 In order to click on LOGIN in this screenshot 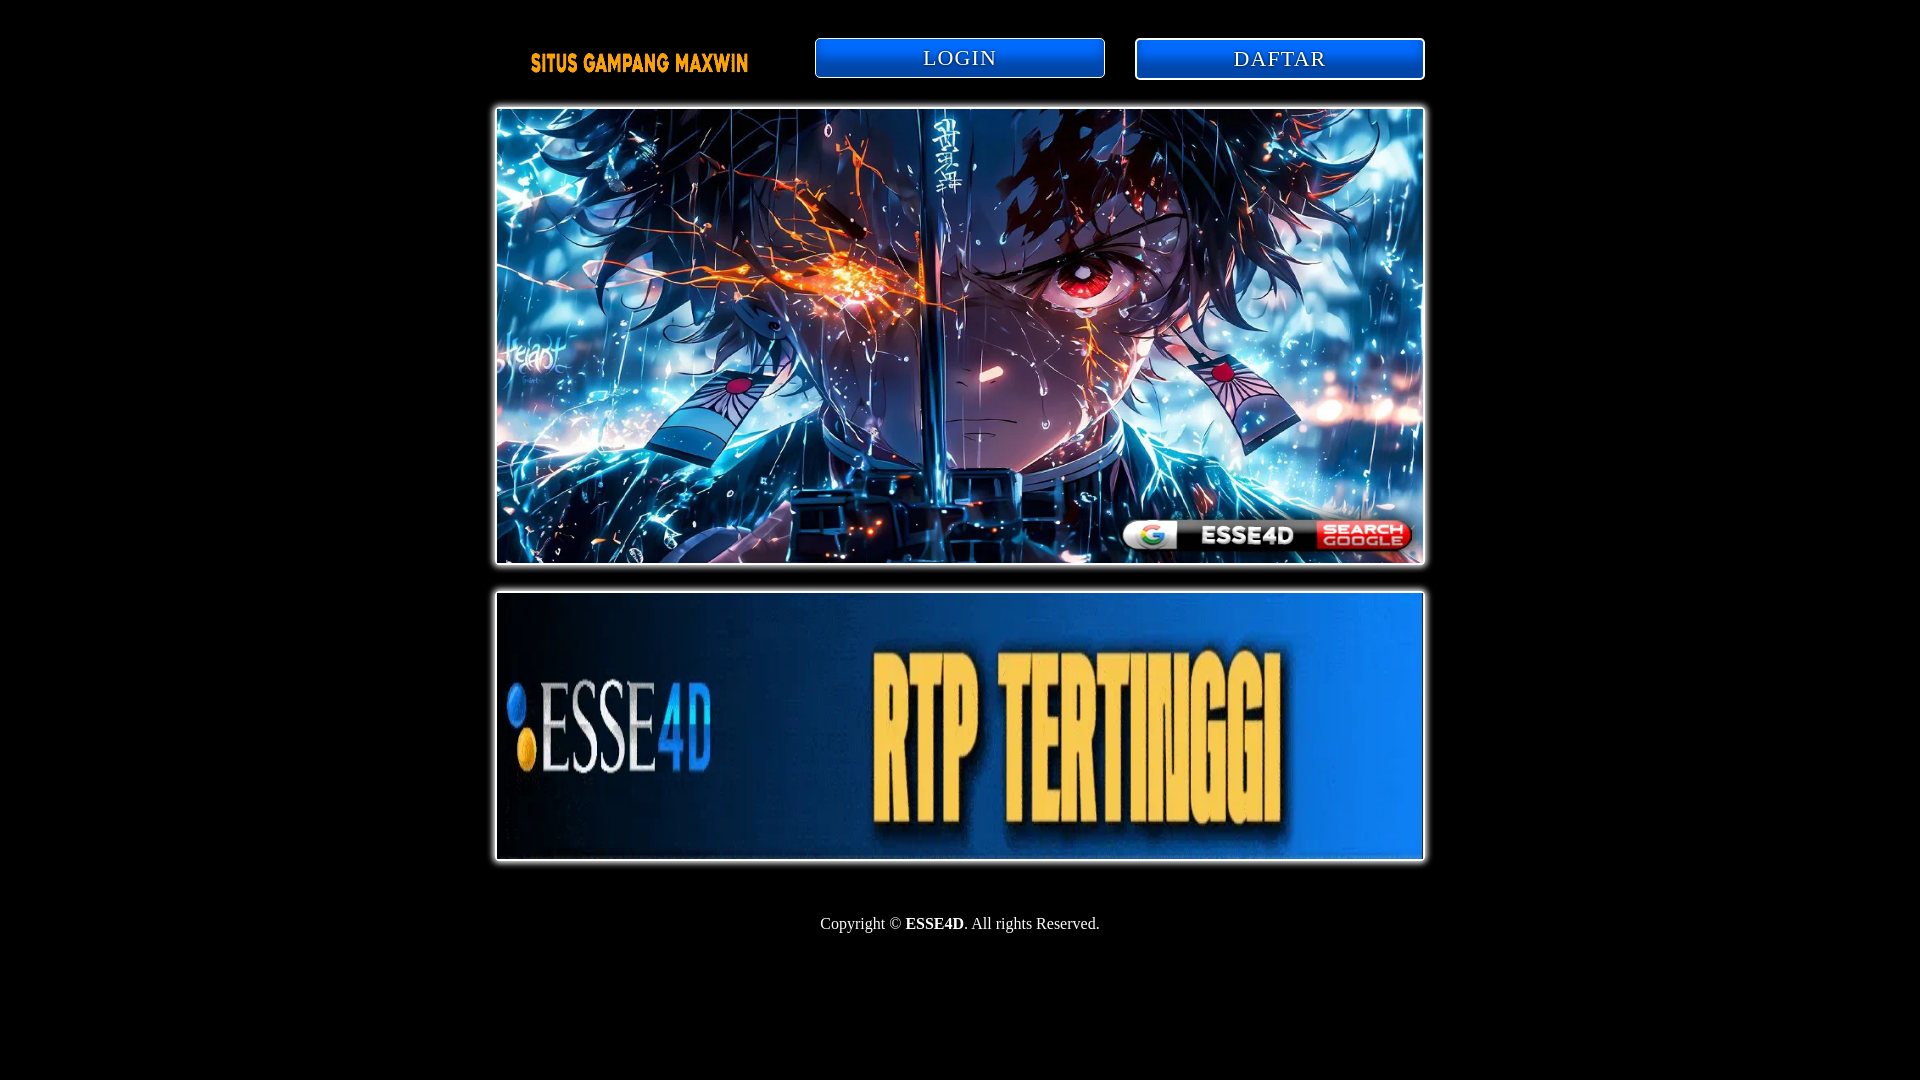, I will do `click(960, 57)`.